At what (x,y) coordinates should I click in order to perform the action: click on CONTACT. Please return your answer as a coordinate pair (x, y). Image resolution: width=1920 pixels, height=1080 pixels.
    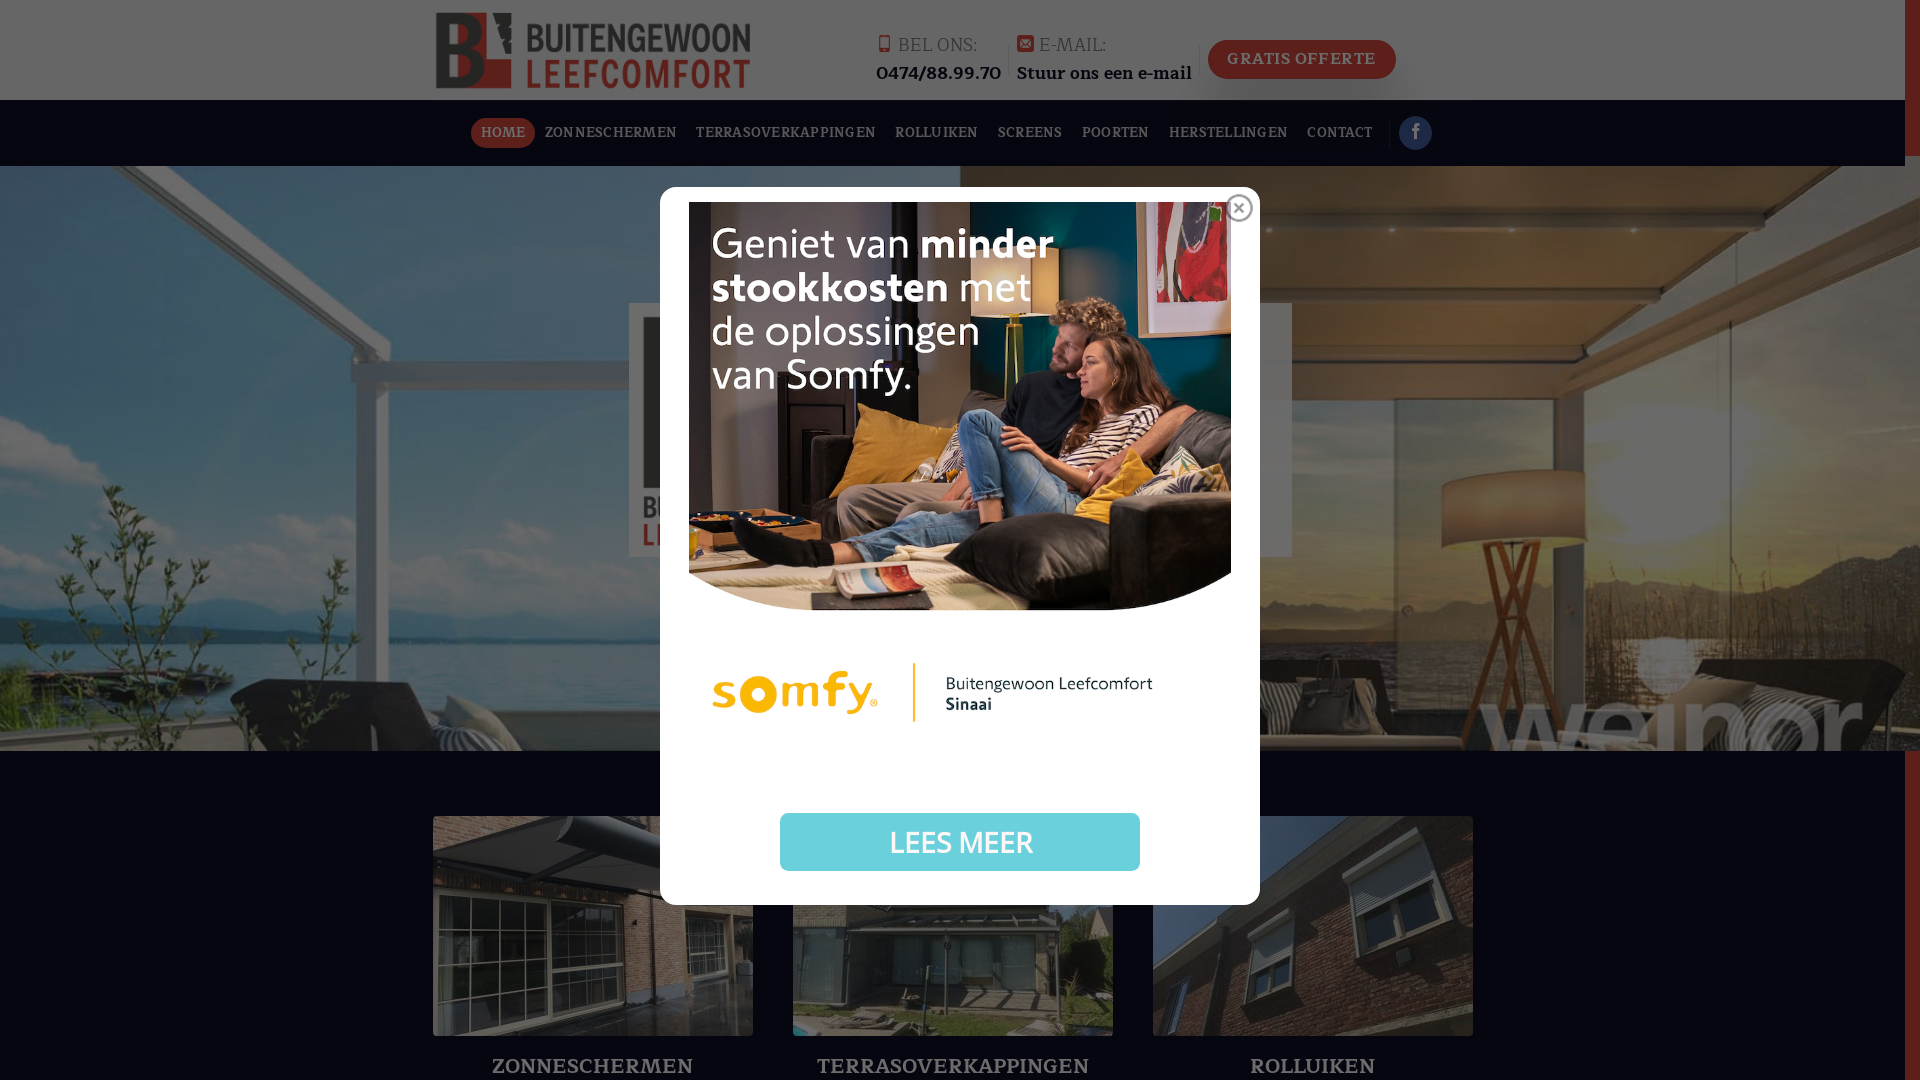
    Looking at the image, I should click on (1340, 133).